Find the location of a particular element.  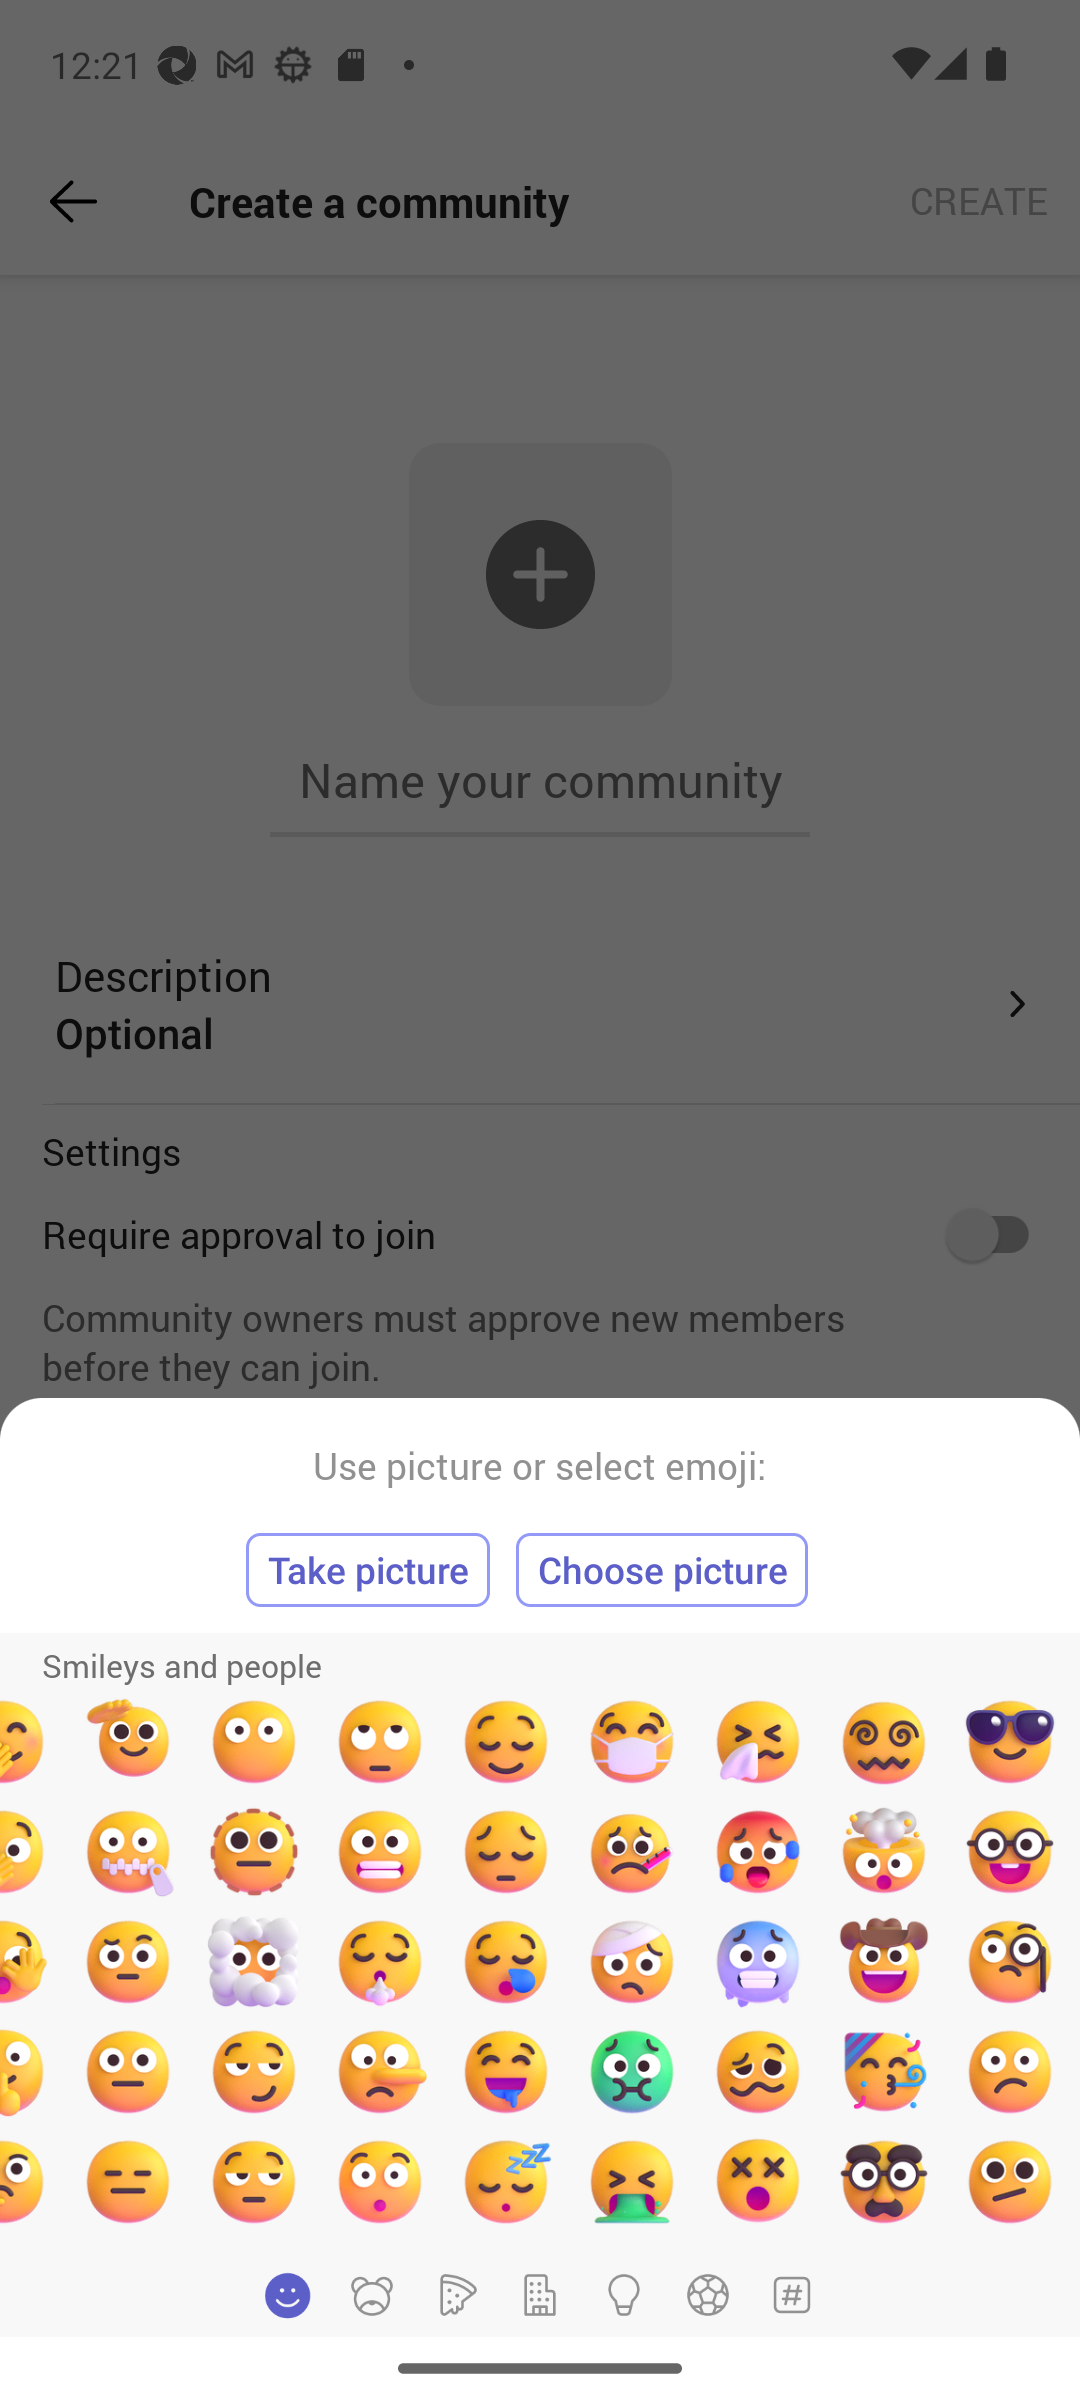

Nerdy emoji is located at coordinates (1009, 1852).